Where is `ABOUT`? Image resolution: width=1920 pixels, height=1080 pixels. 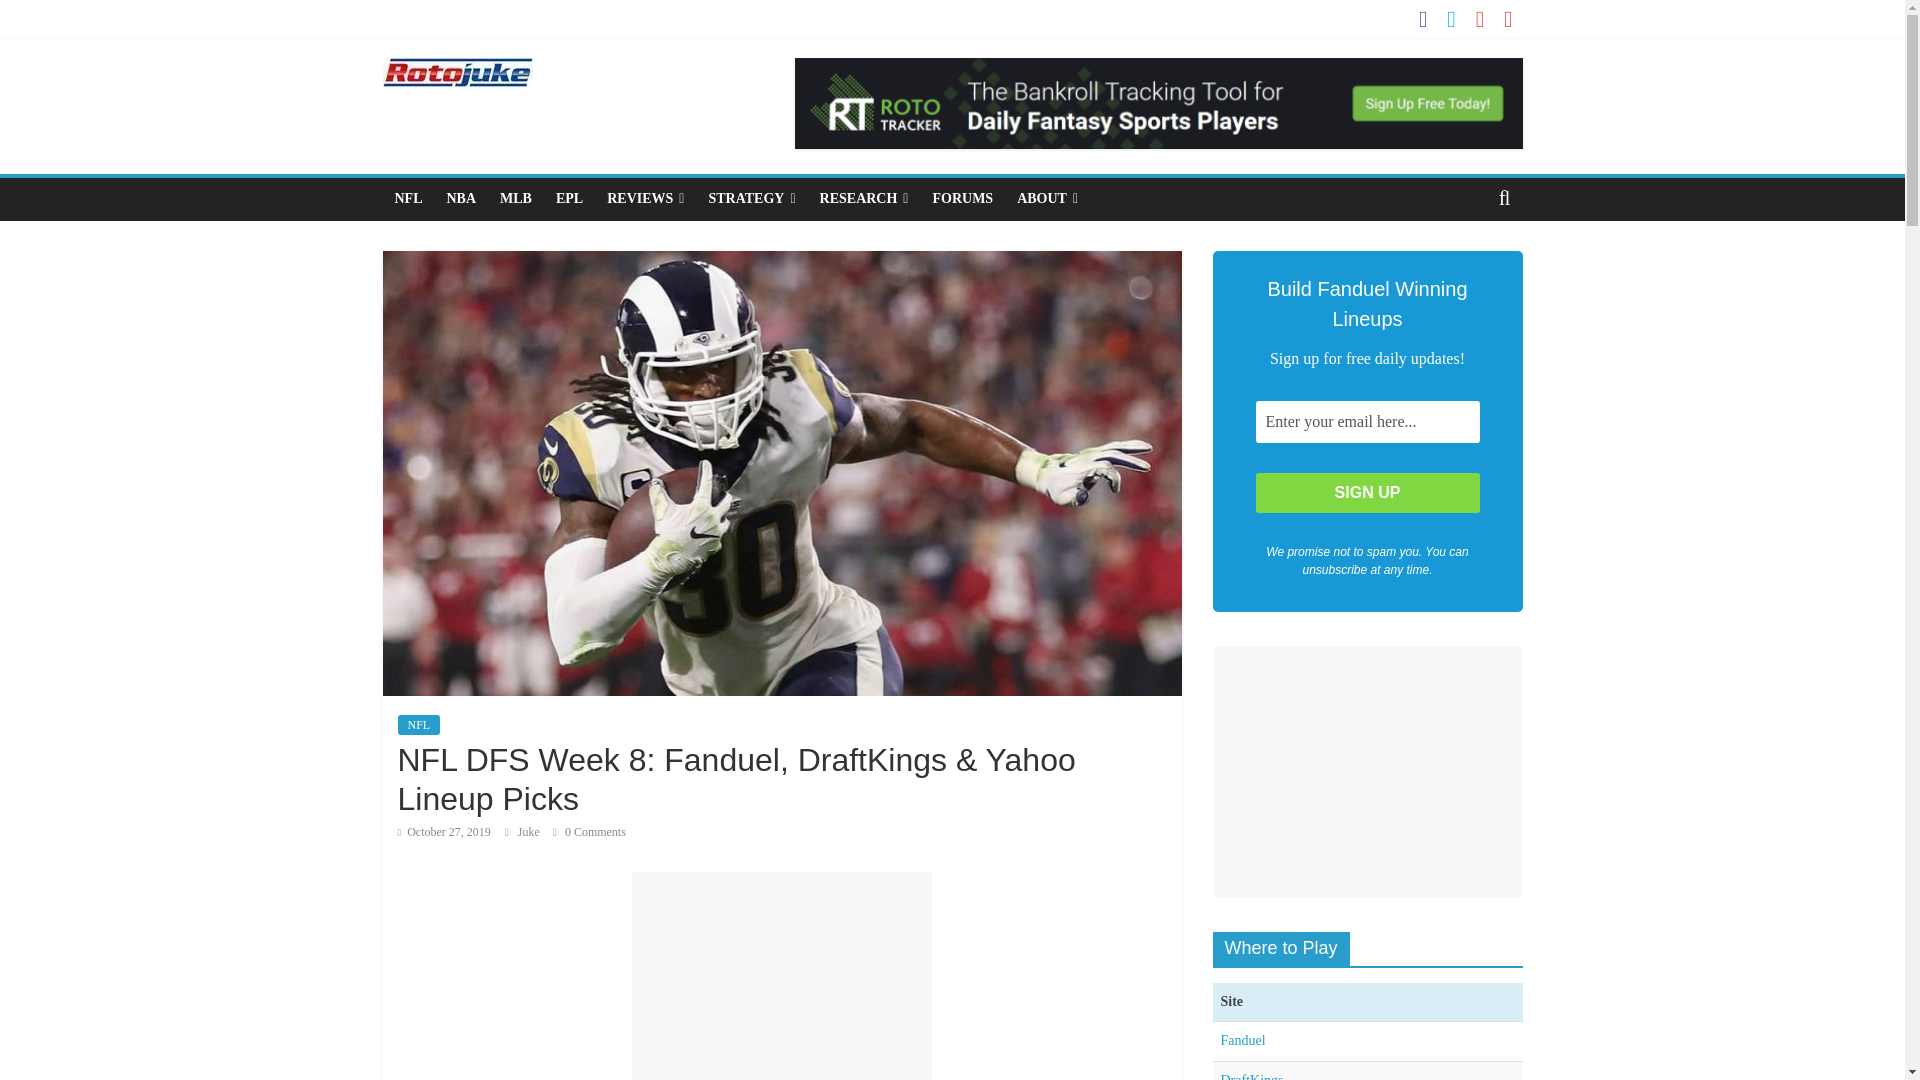 ABOUT is located at coordinates (1047, 199).